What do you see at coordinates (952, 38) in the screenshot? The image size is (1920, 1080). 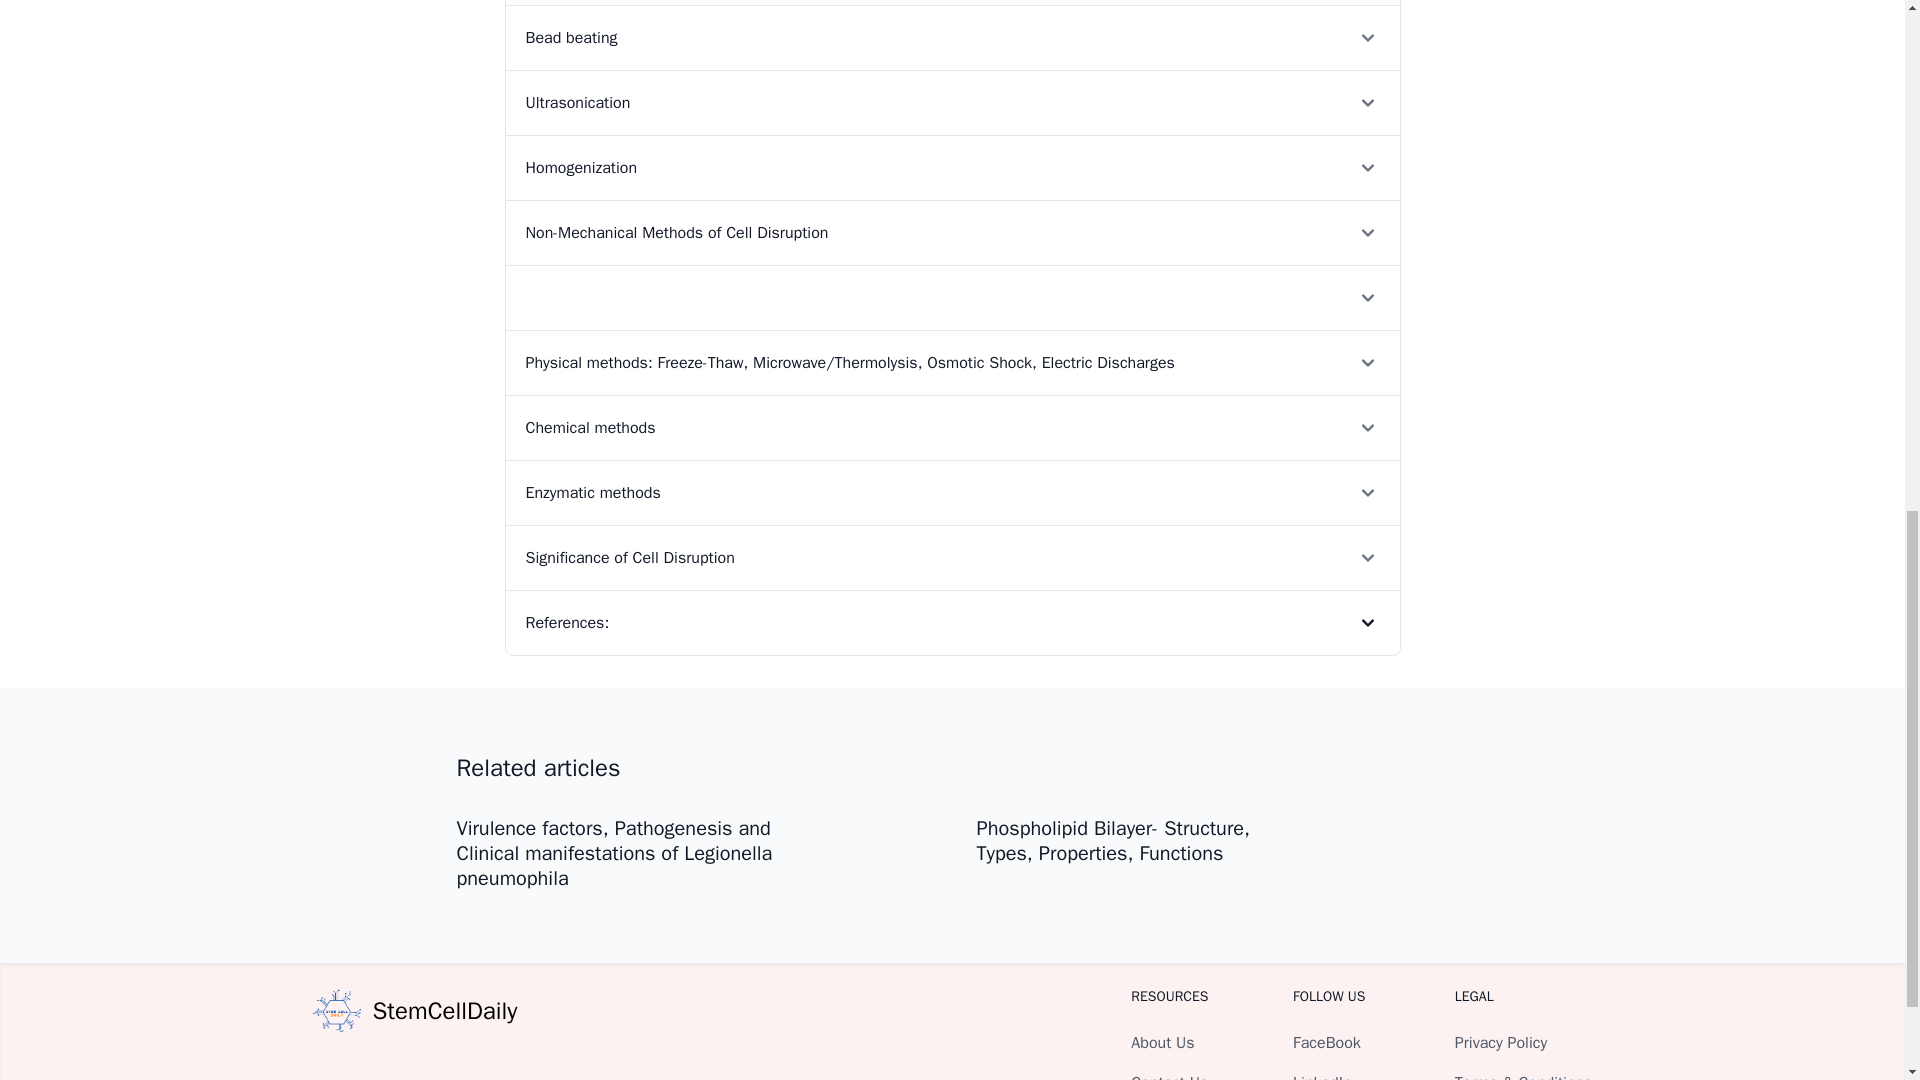 I see `Bead beating` at bounding box center [952, 38].